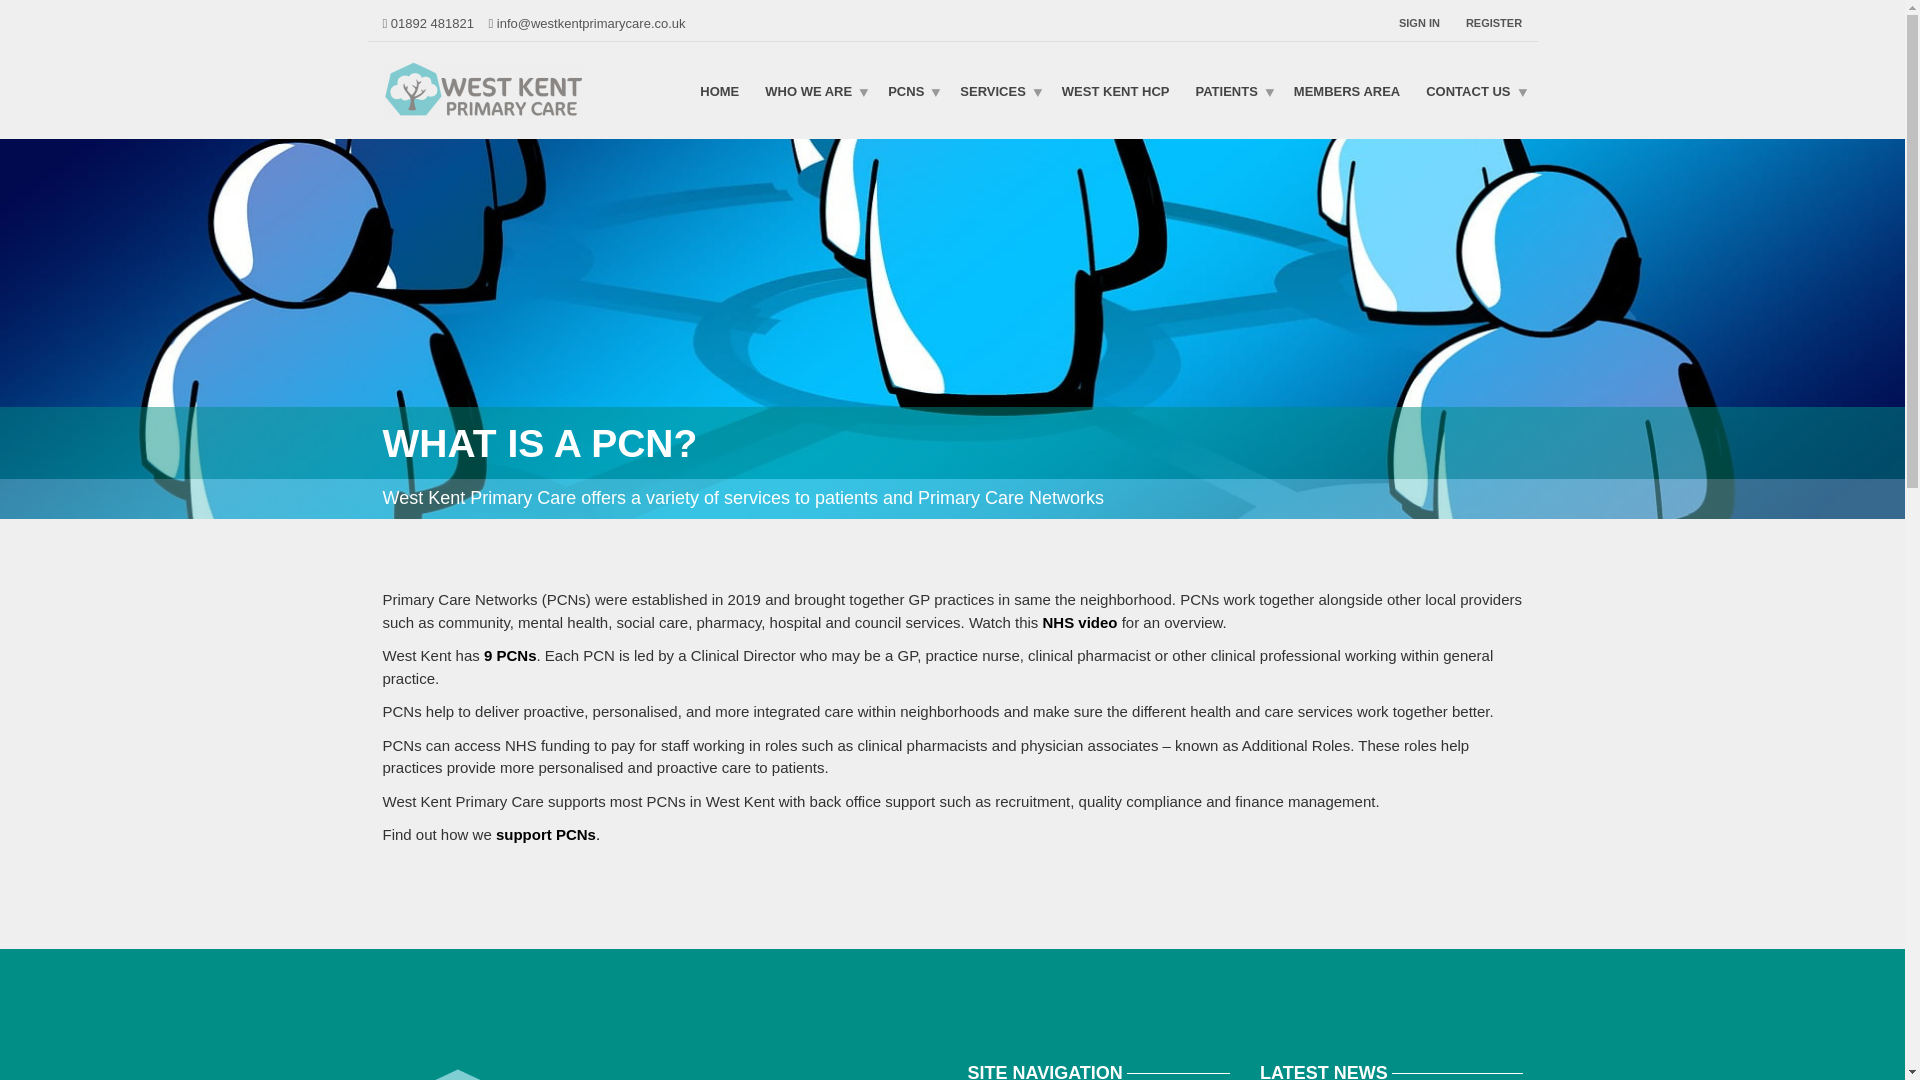 This screenshot has height=1080, width=1920. What do you see at coordinates (1426, 22) in the screenshot?
I see `SIGN IN` at bounding box center [1426, 22].